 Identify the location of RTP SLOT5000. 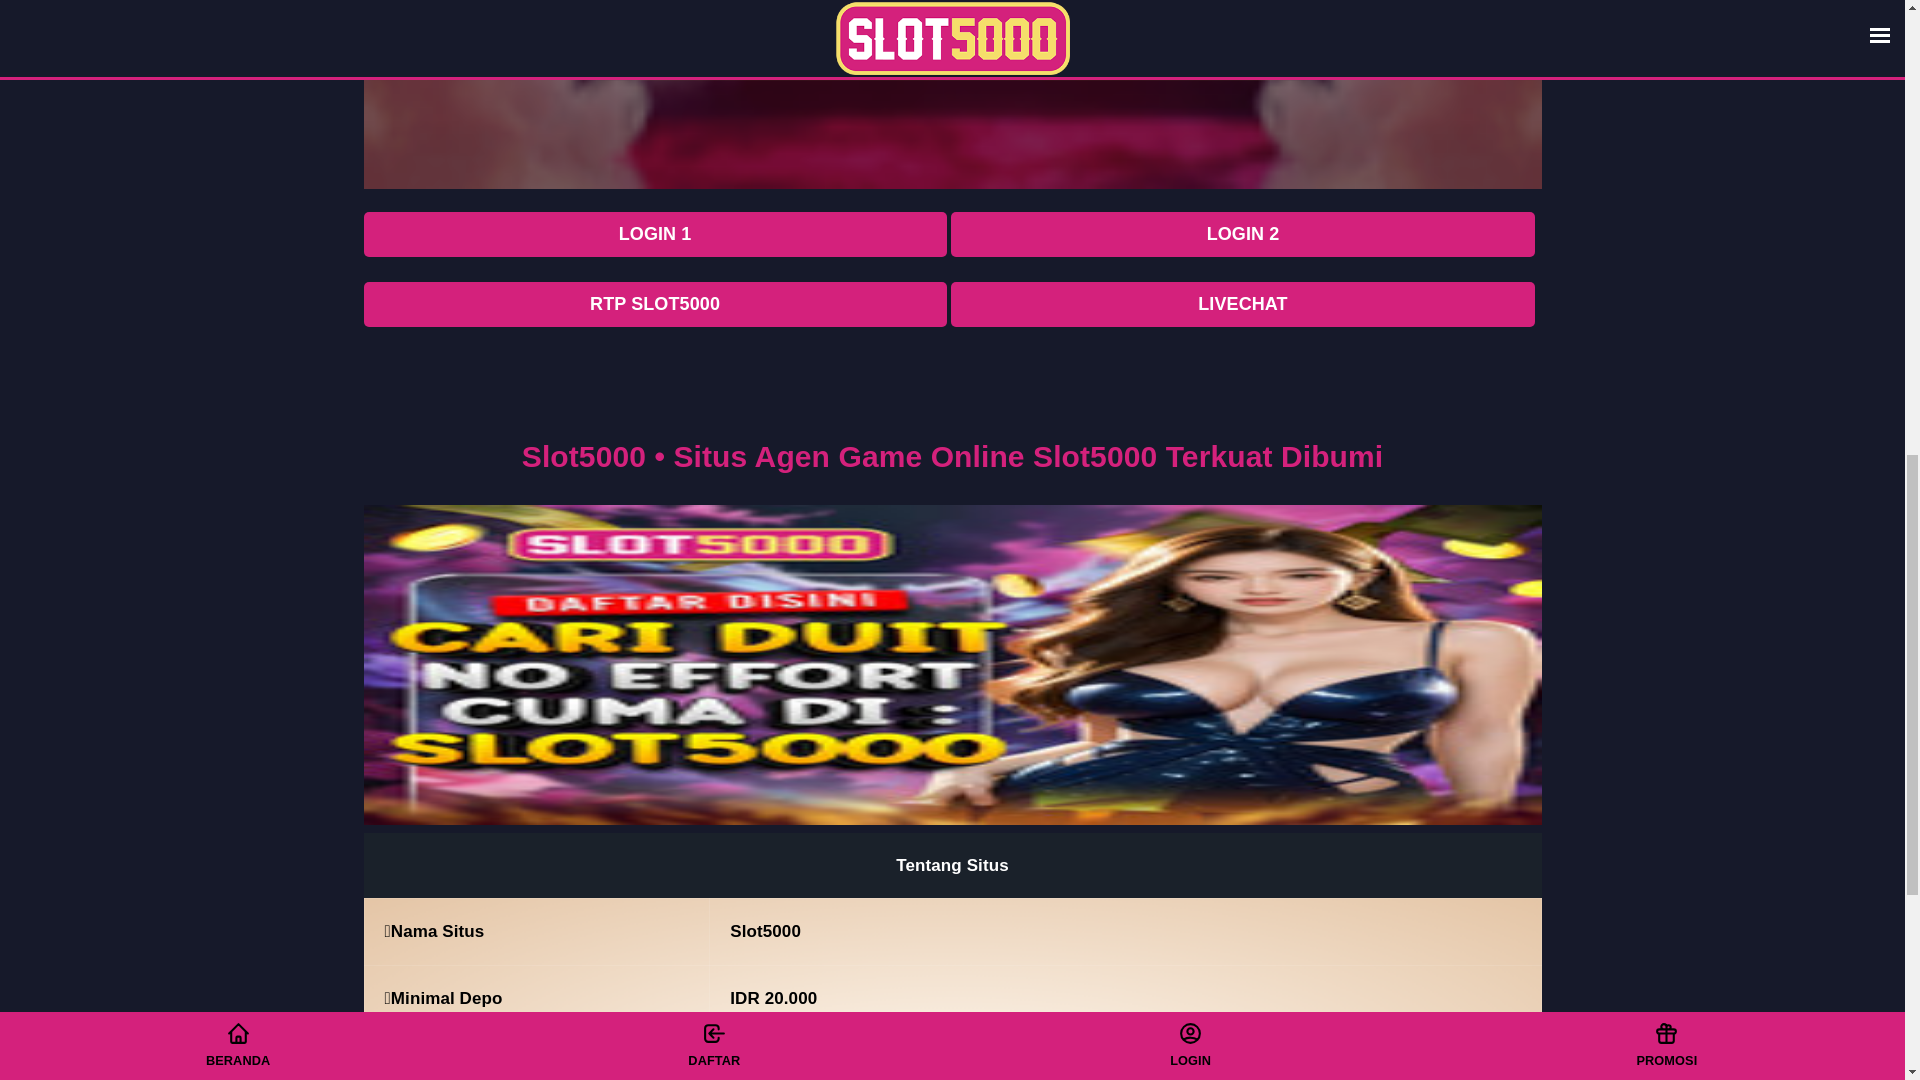
(655, 304).